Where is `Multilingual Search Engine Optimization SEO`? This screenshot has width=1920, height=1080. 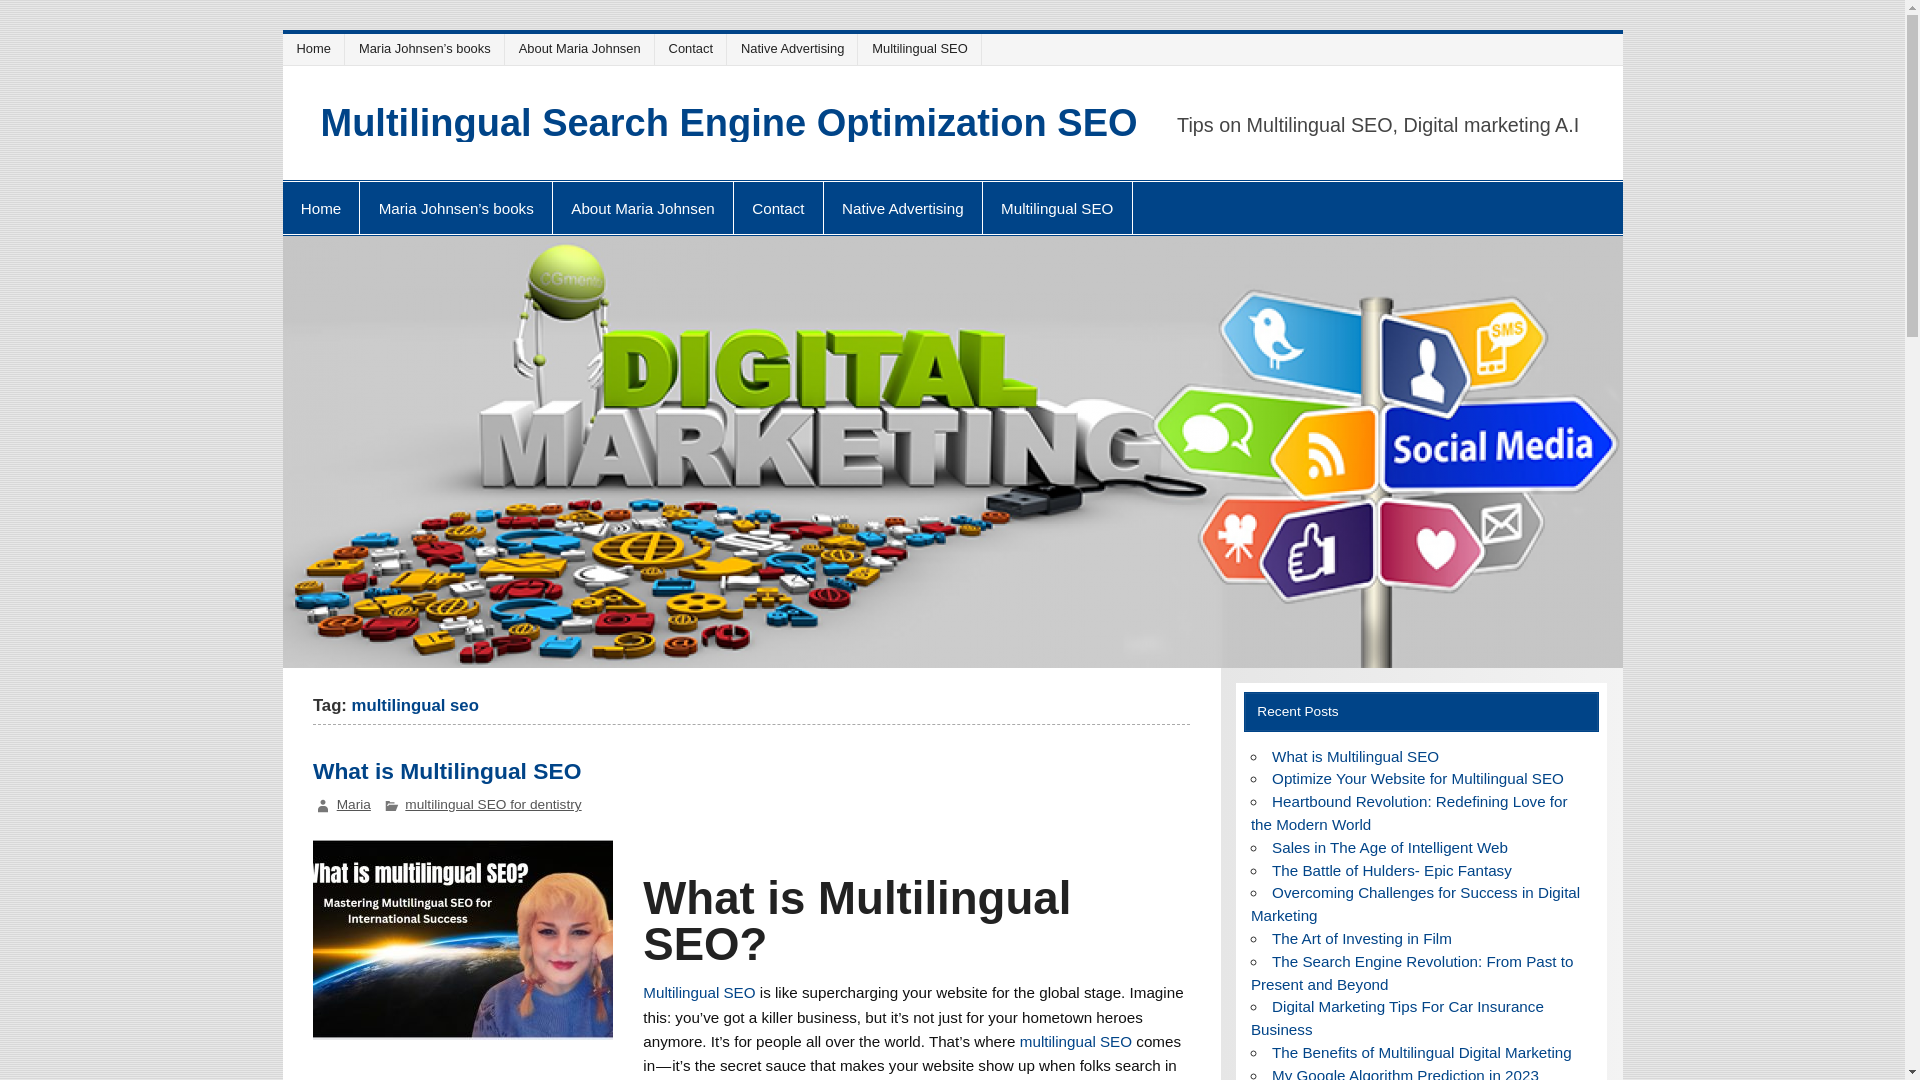 Multilingual Search Engine Optimization SEO is located at coordinates (728, 122).